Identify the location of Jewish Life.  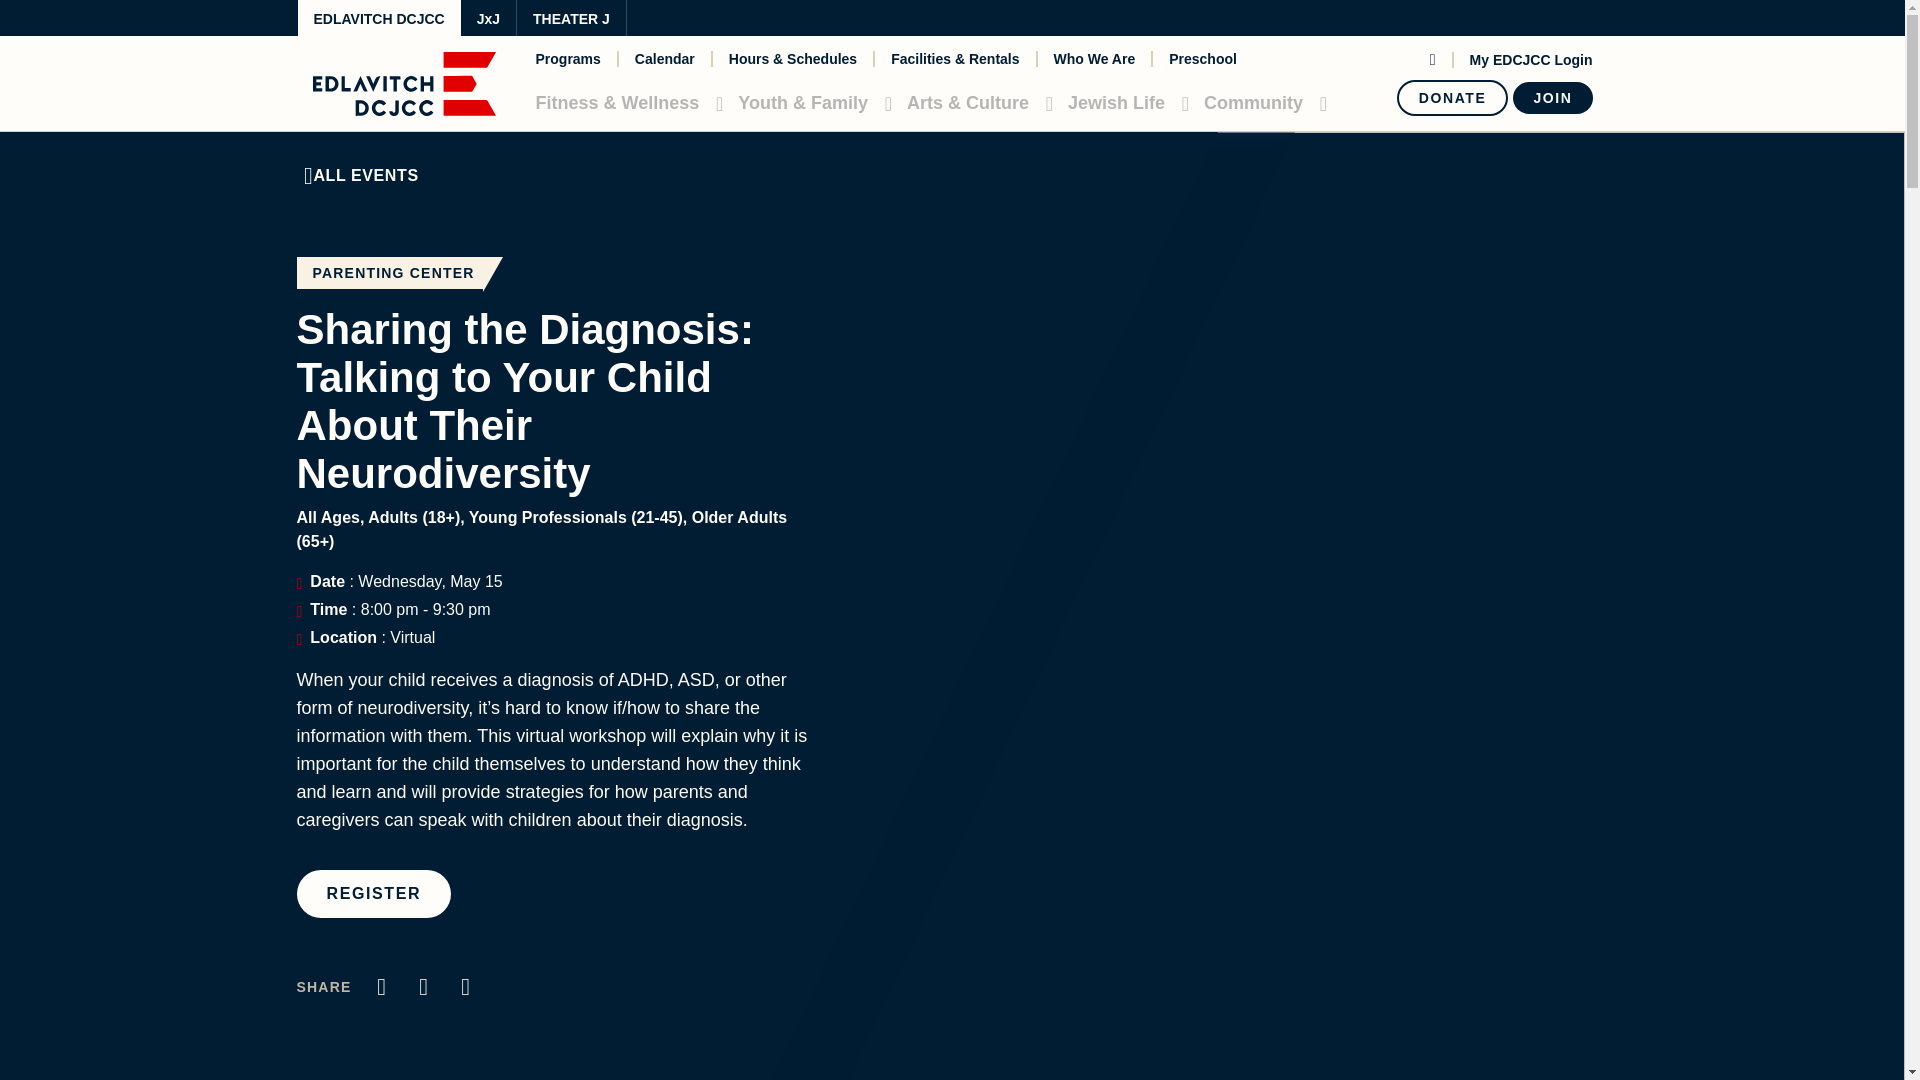
(1124, 102).